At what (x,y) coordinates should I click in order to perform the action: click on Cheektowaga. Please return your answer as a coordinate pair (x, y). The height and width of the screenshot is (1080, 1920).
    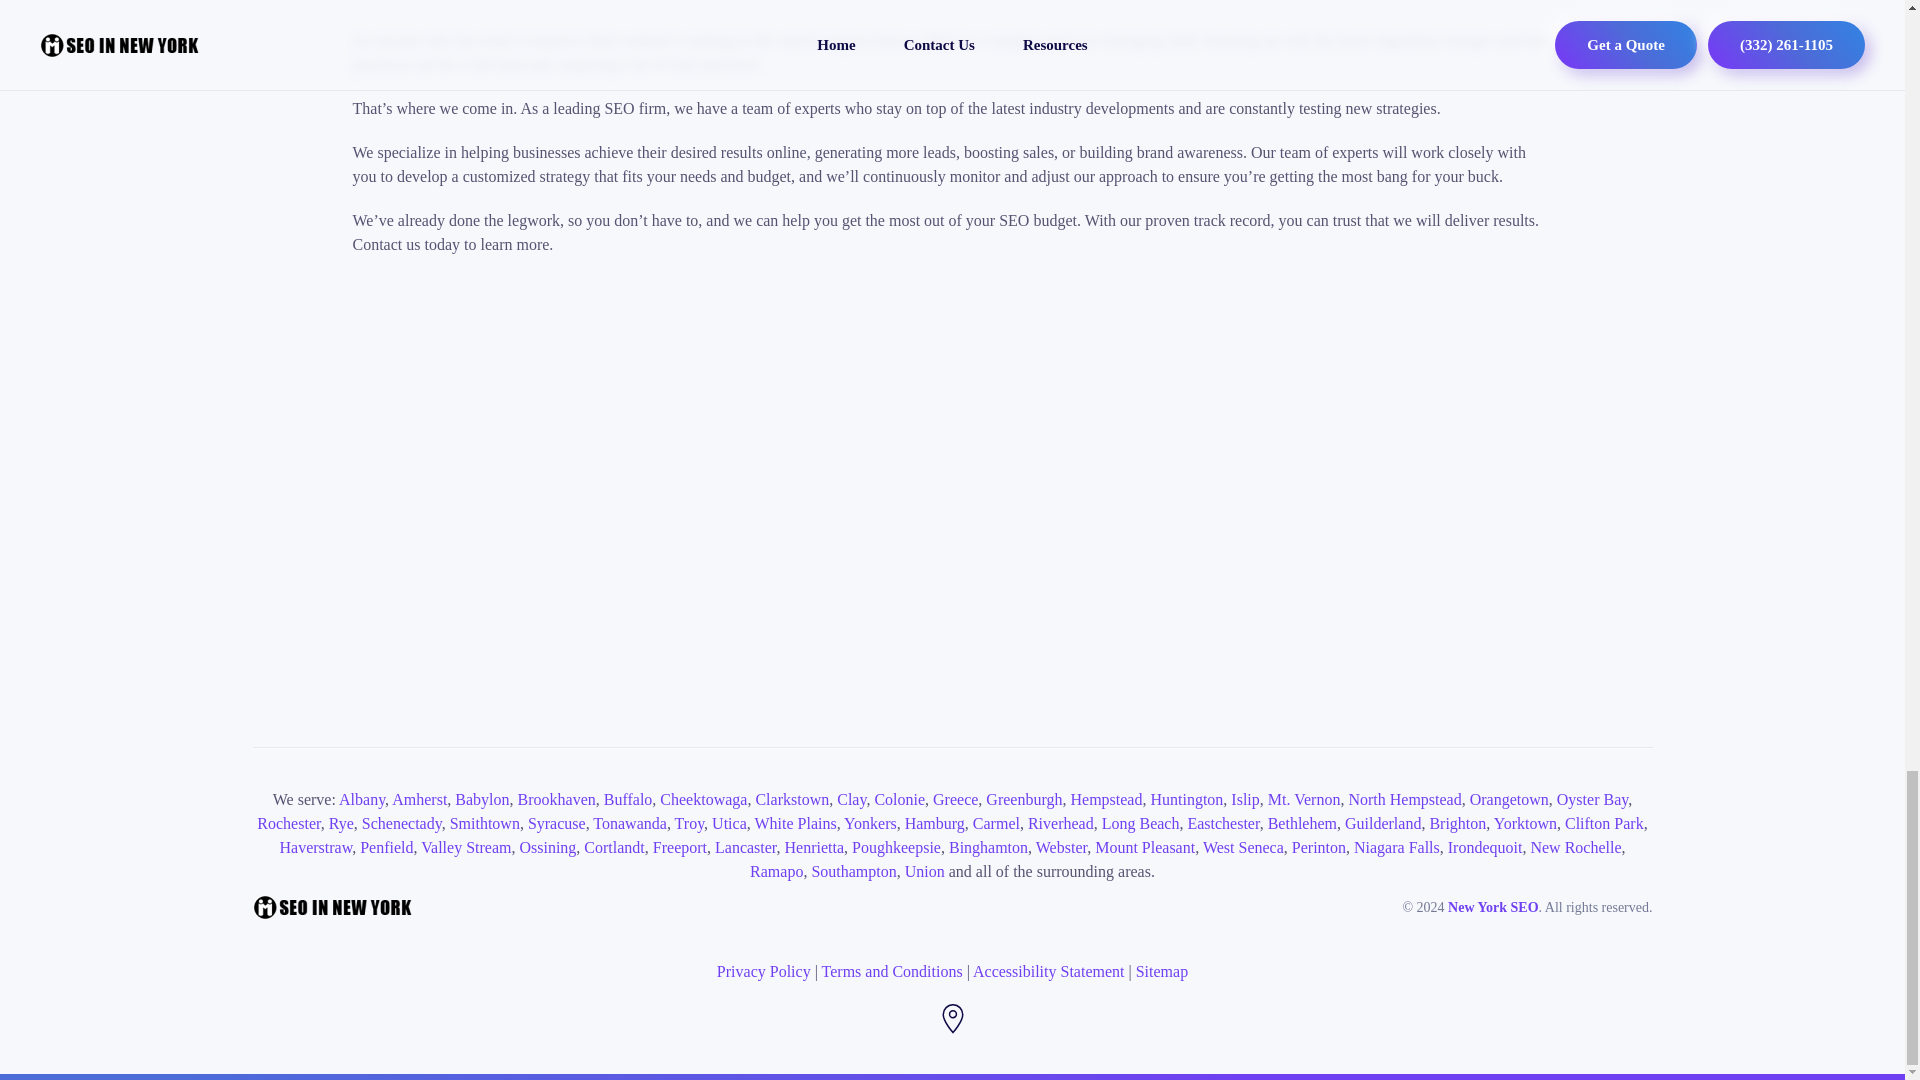
    Looking at the image, I should click on (703, 798).